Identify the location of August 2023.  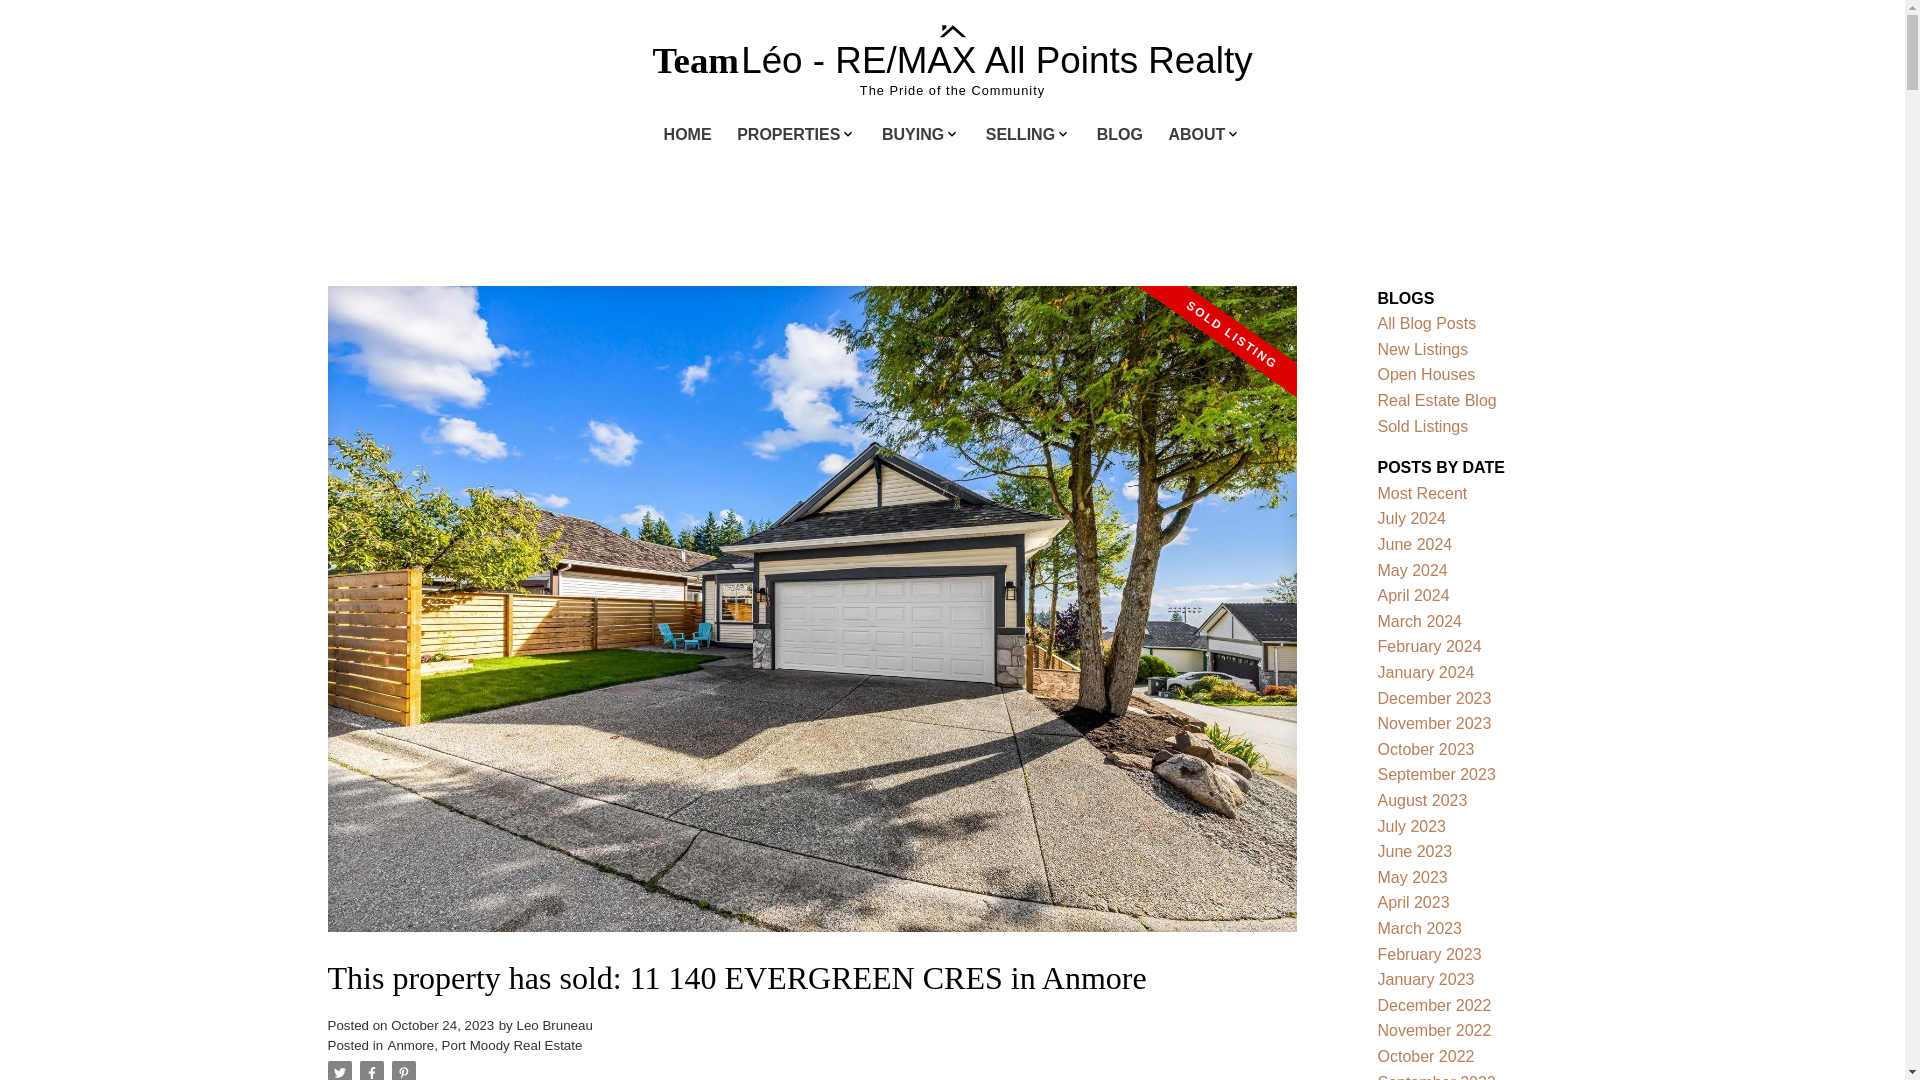
(1423, 800).